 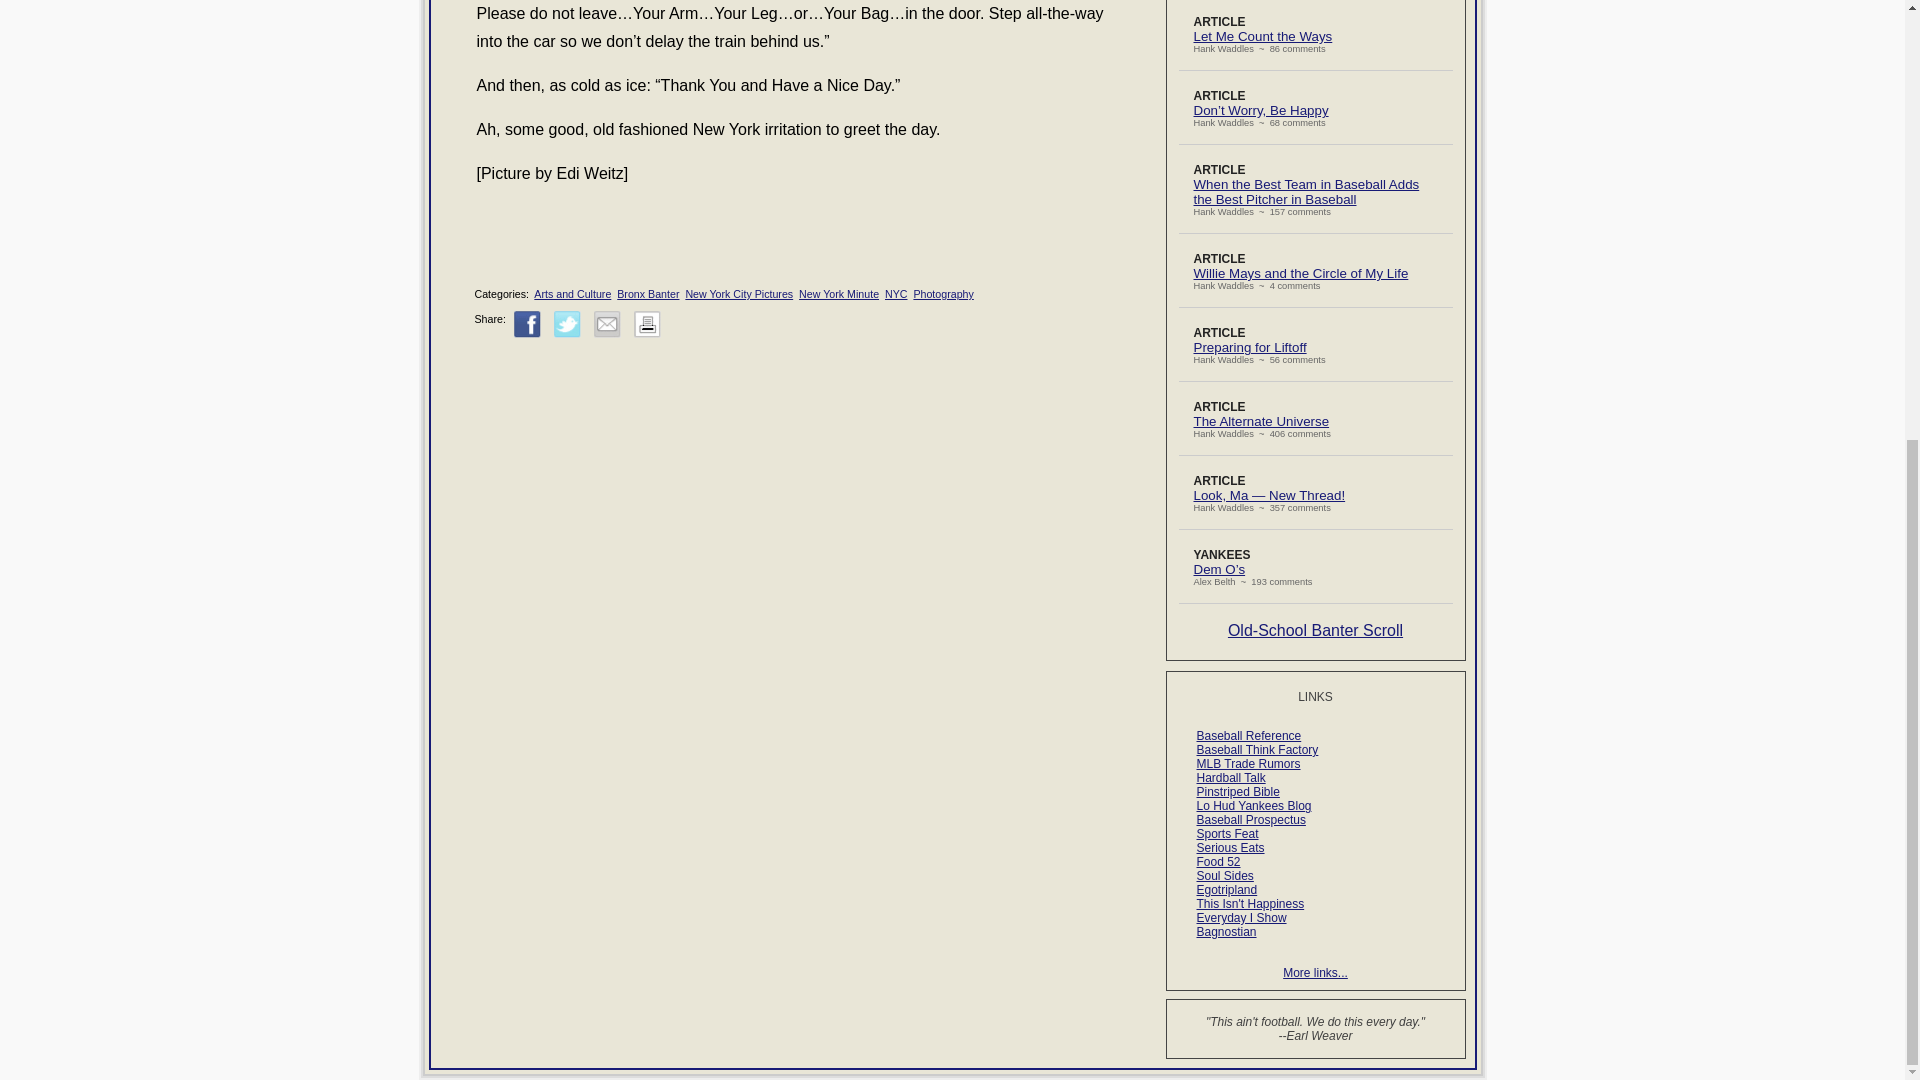 I want to click on Permanent link to Let Me Count the Ways, so click(x=1263, y=36).